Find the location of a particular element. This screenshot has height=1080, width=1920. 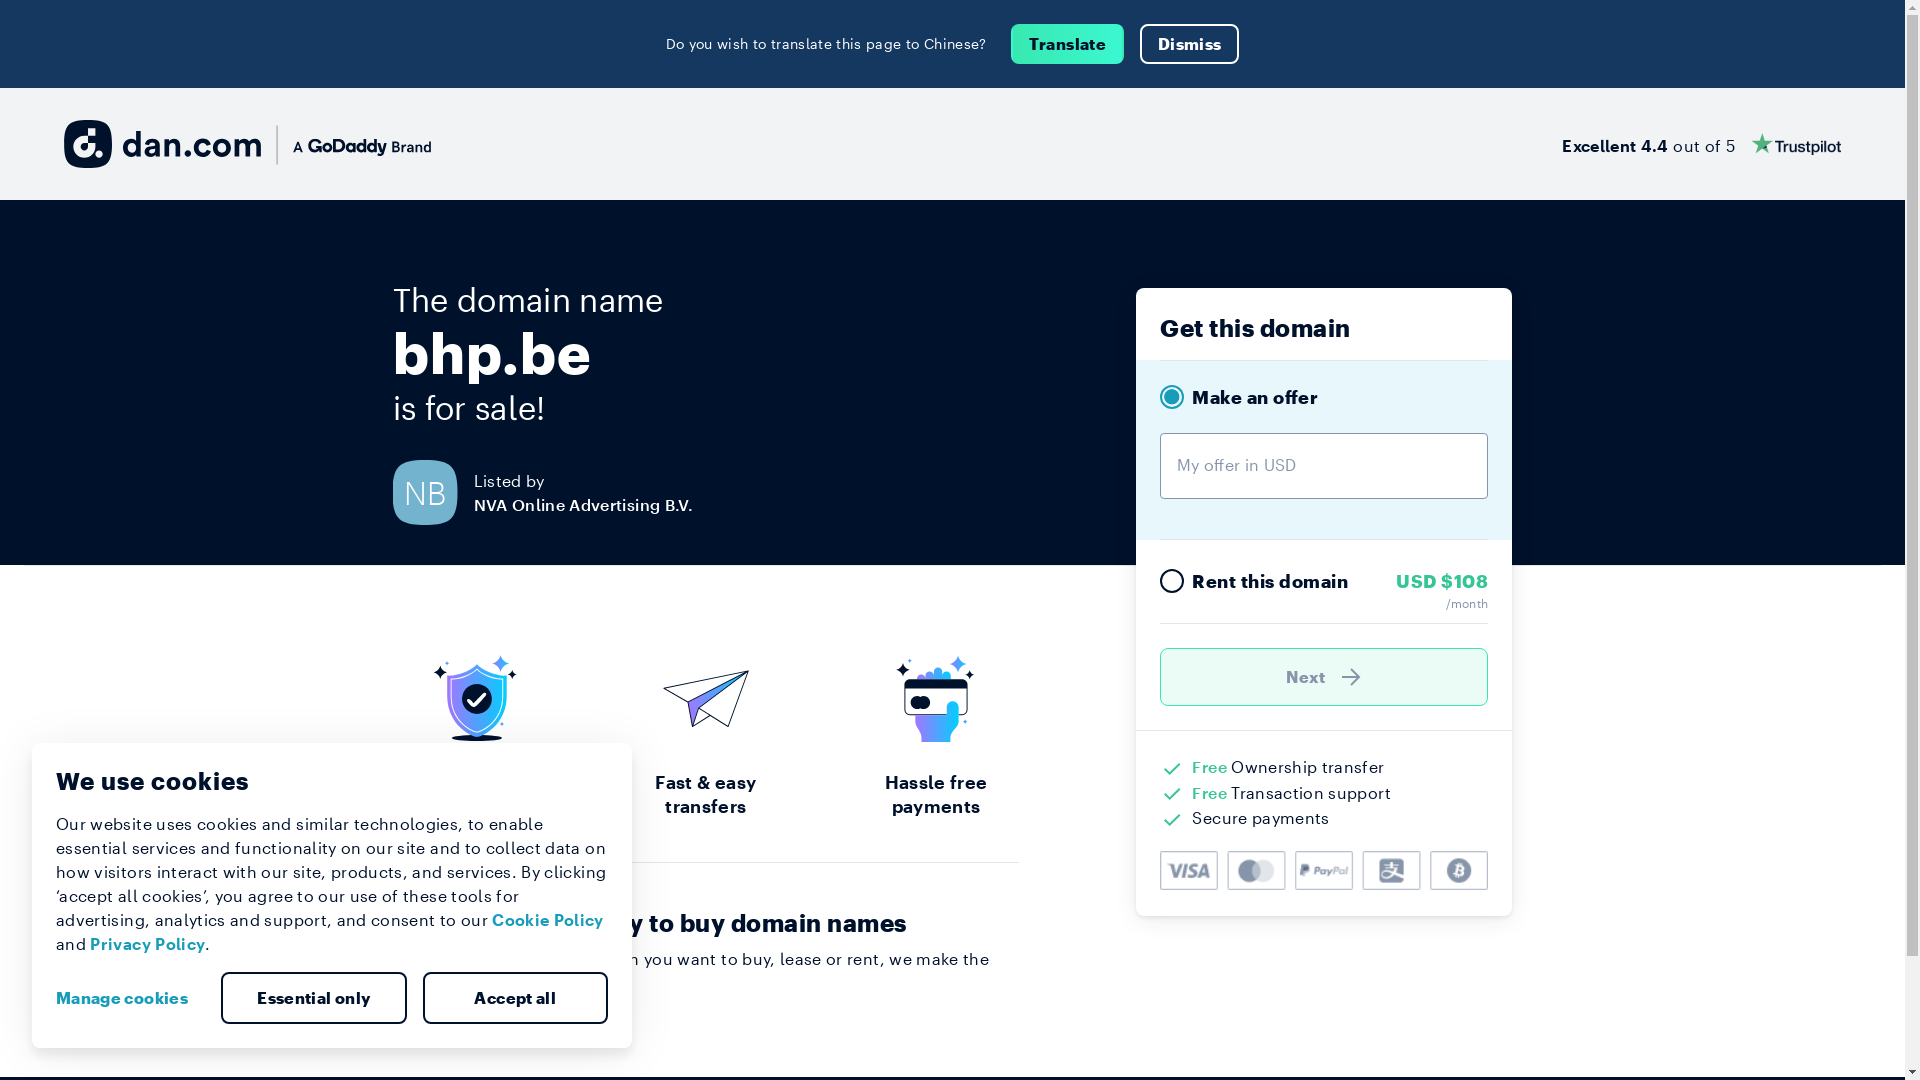

Next
) is located at coordinates (1324, 677).